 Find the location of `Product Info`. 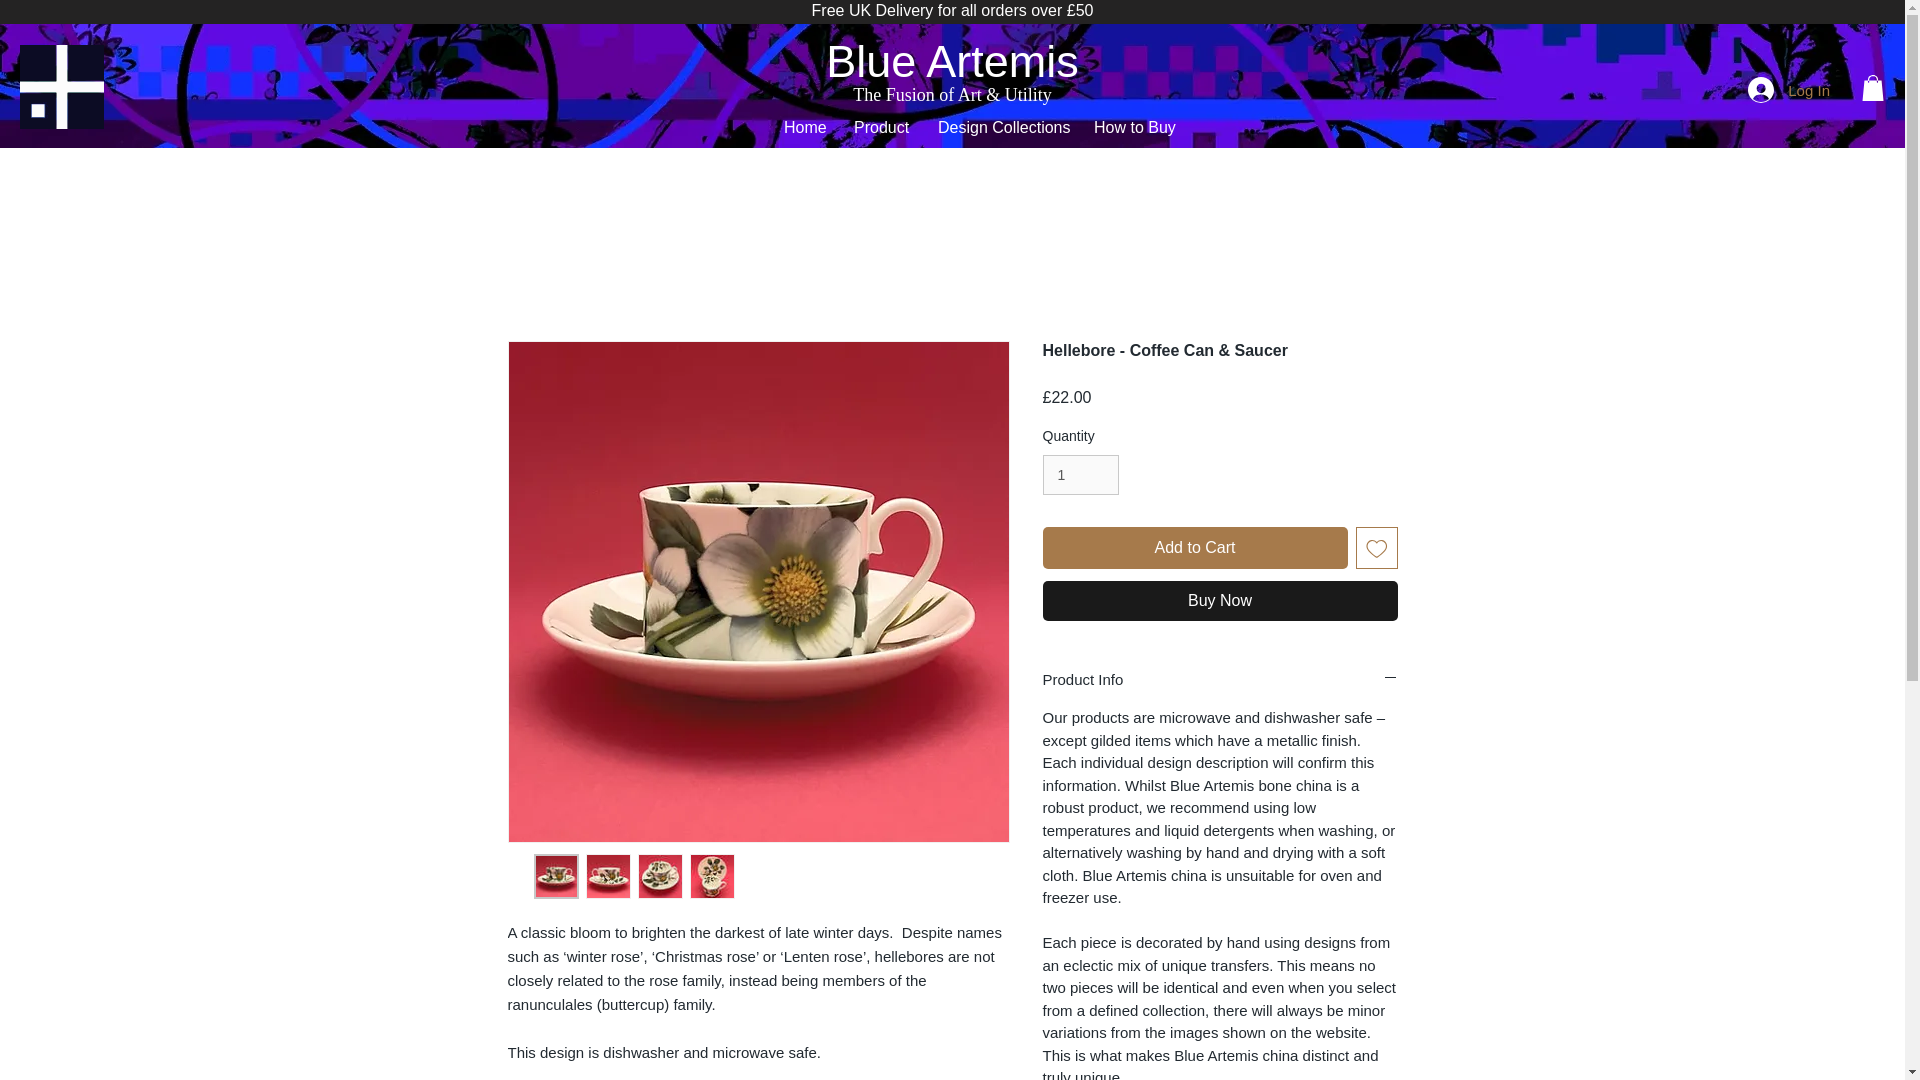

Product Info is located at coordinates (1220, 679).